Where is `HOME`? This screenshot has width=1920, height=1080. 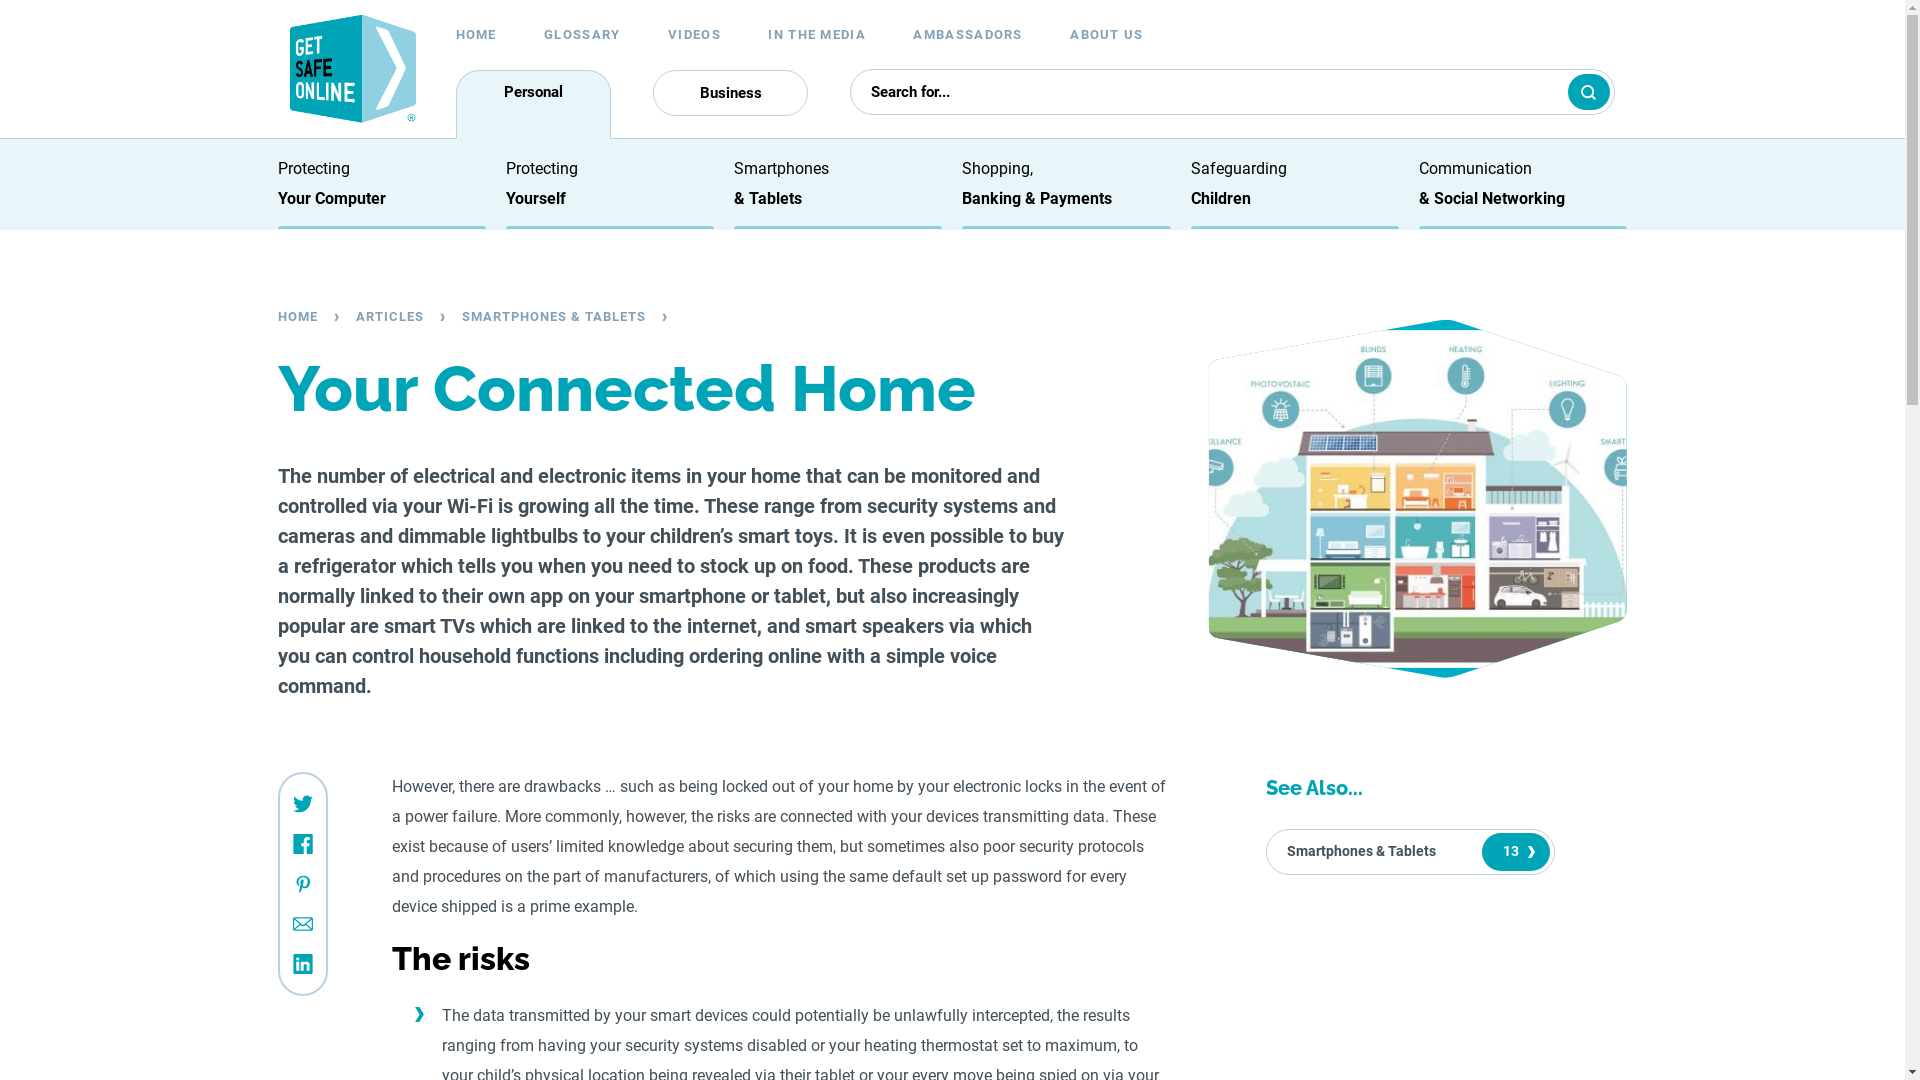 HOME is located at coordinates (476, 34).